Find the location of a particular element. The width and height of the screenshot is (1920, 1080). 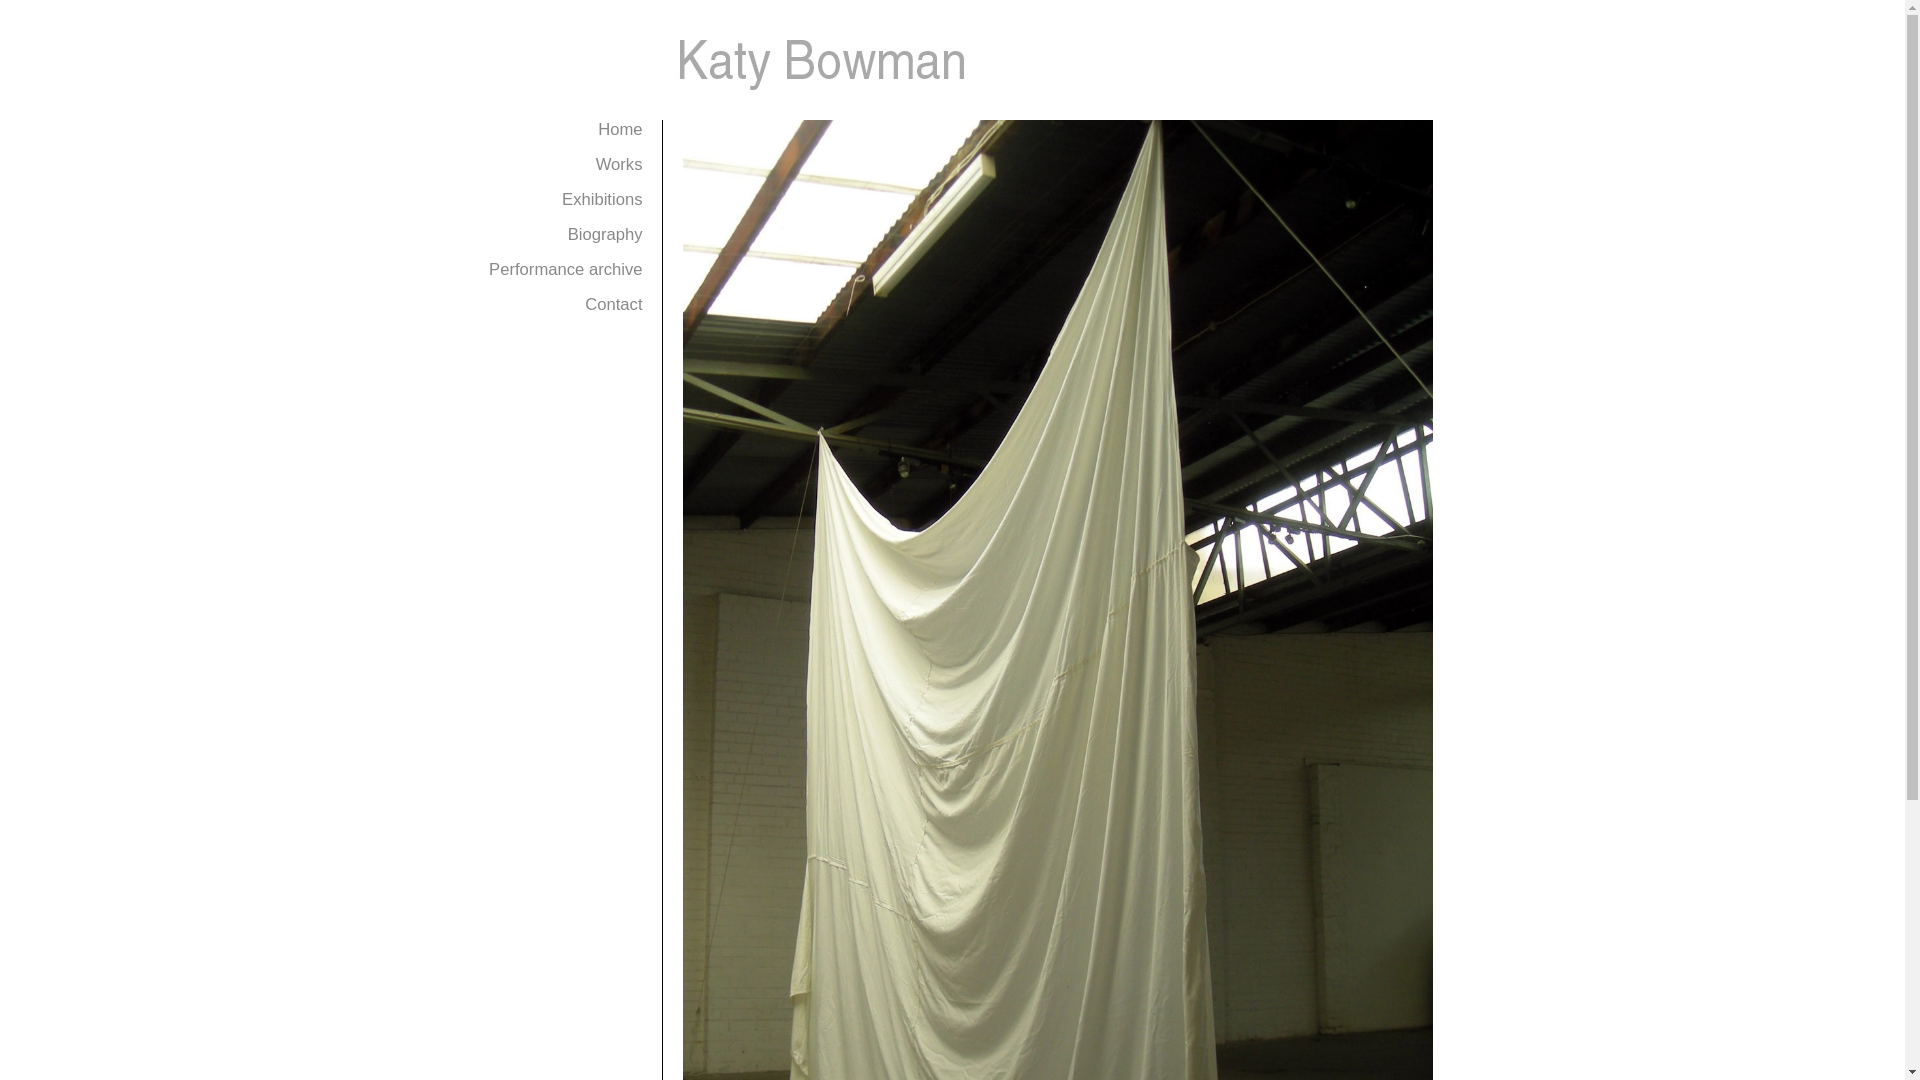

Works is located at coordinates (620, 164).